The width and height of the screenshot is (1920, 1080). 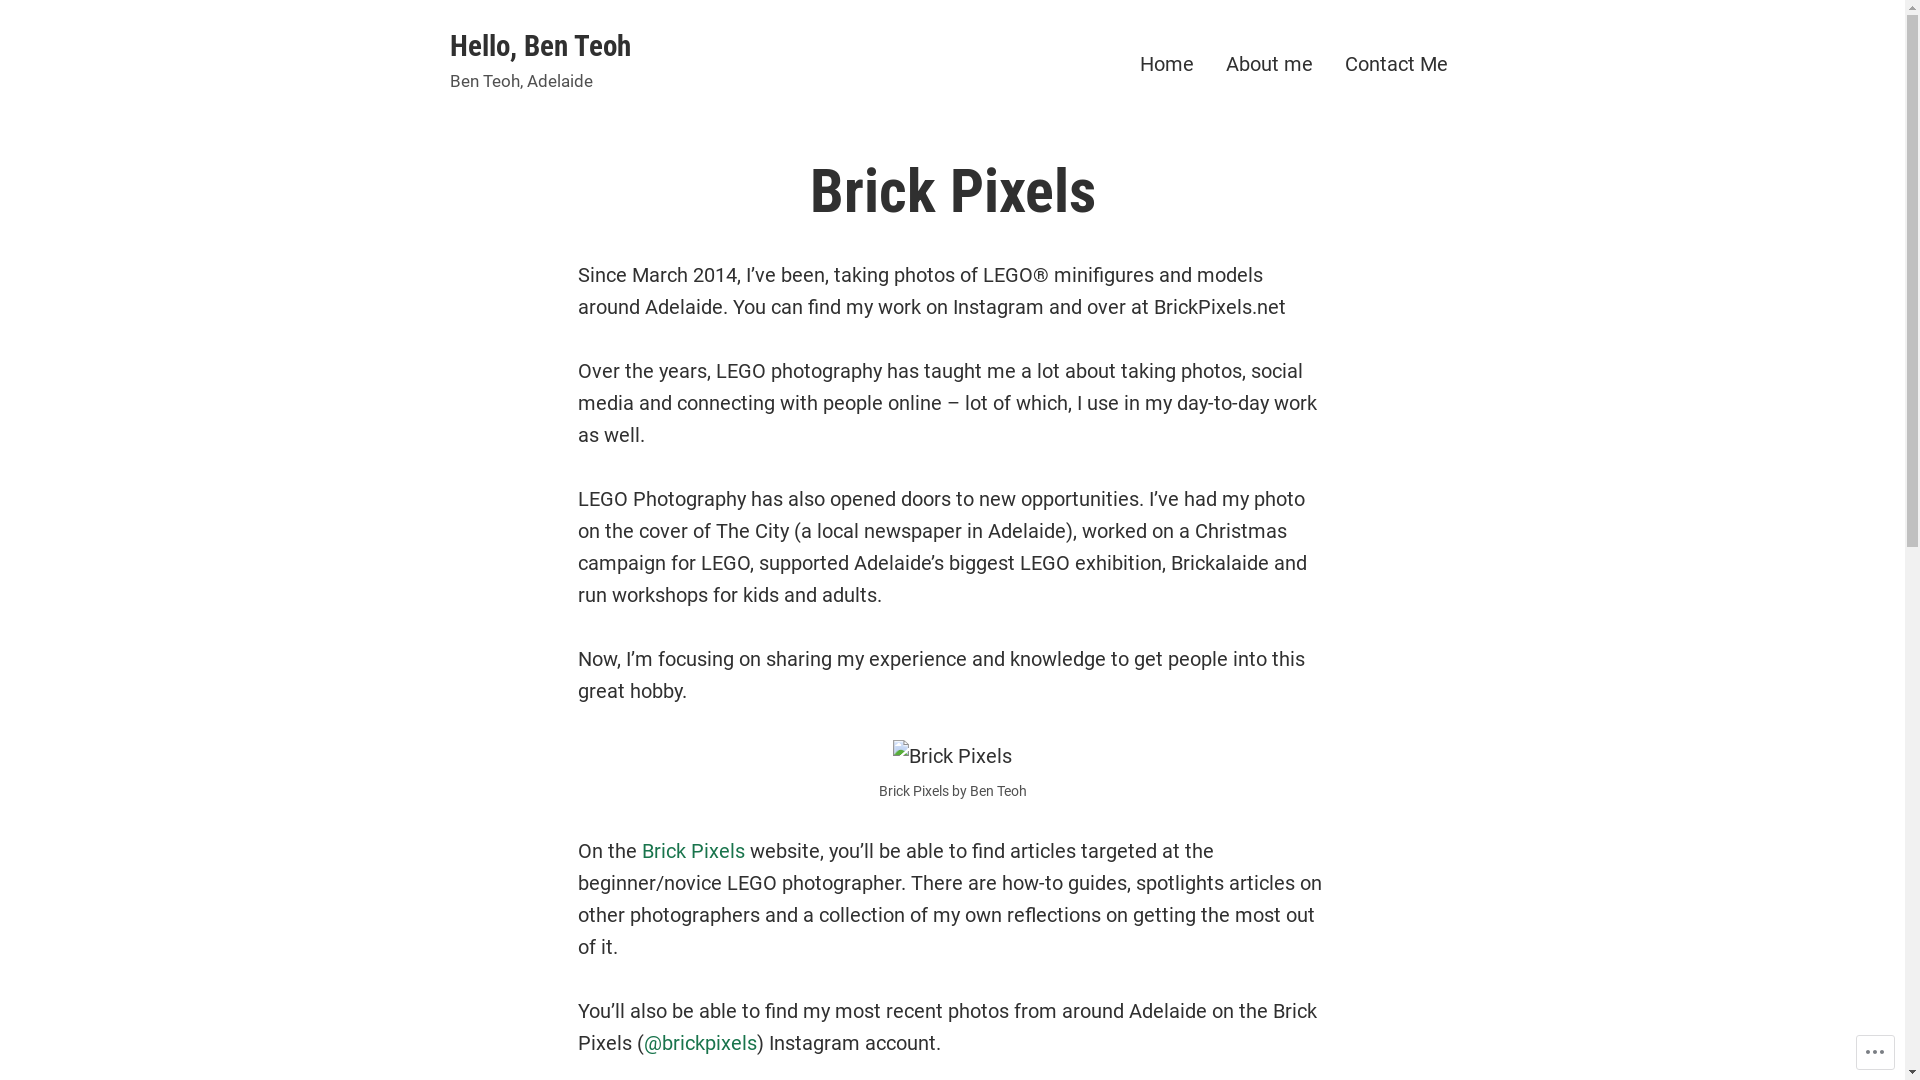 What do you see at coordinates (540, 46) in the screenshot?
I see `Hello, Ben Teoh` at bounding box center [540, 46].